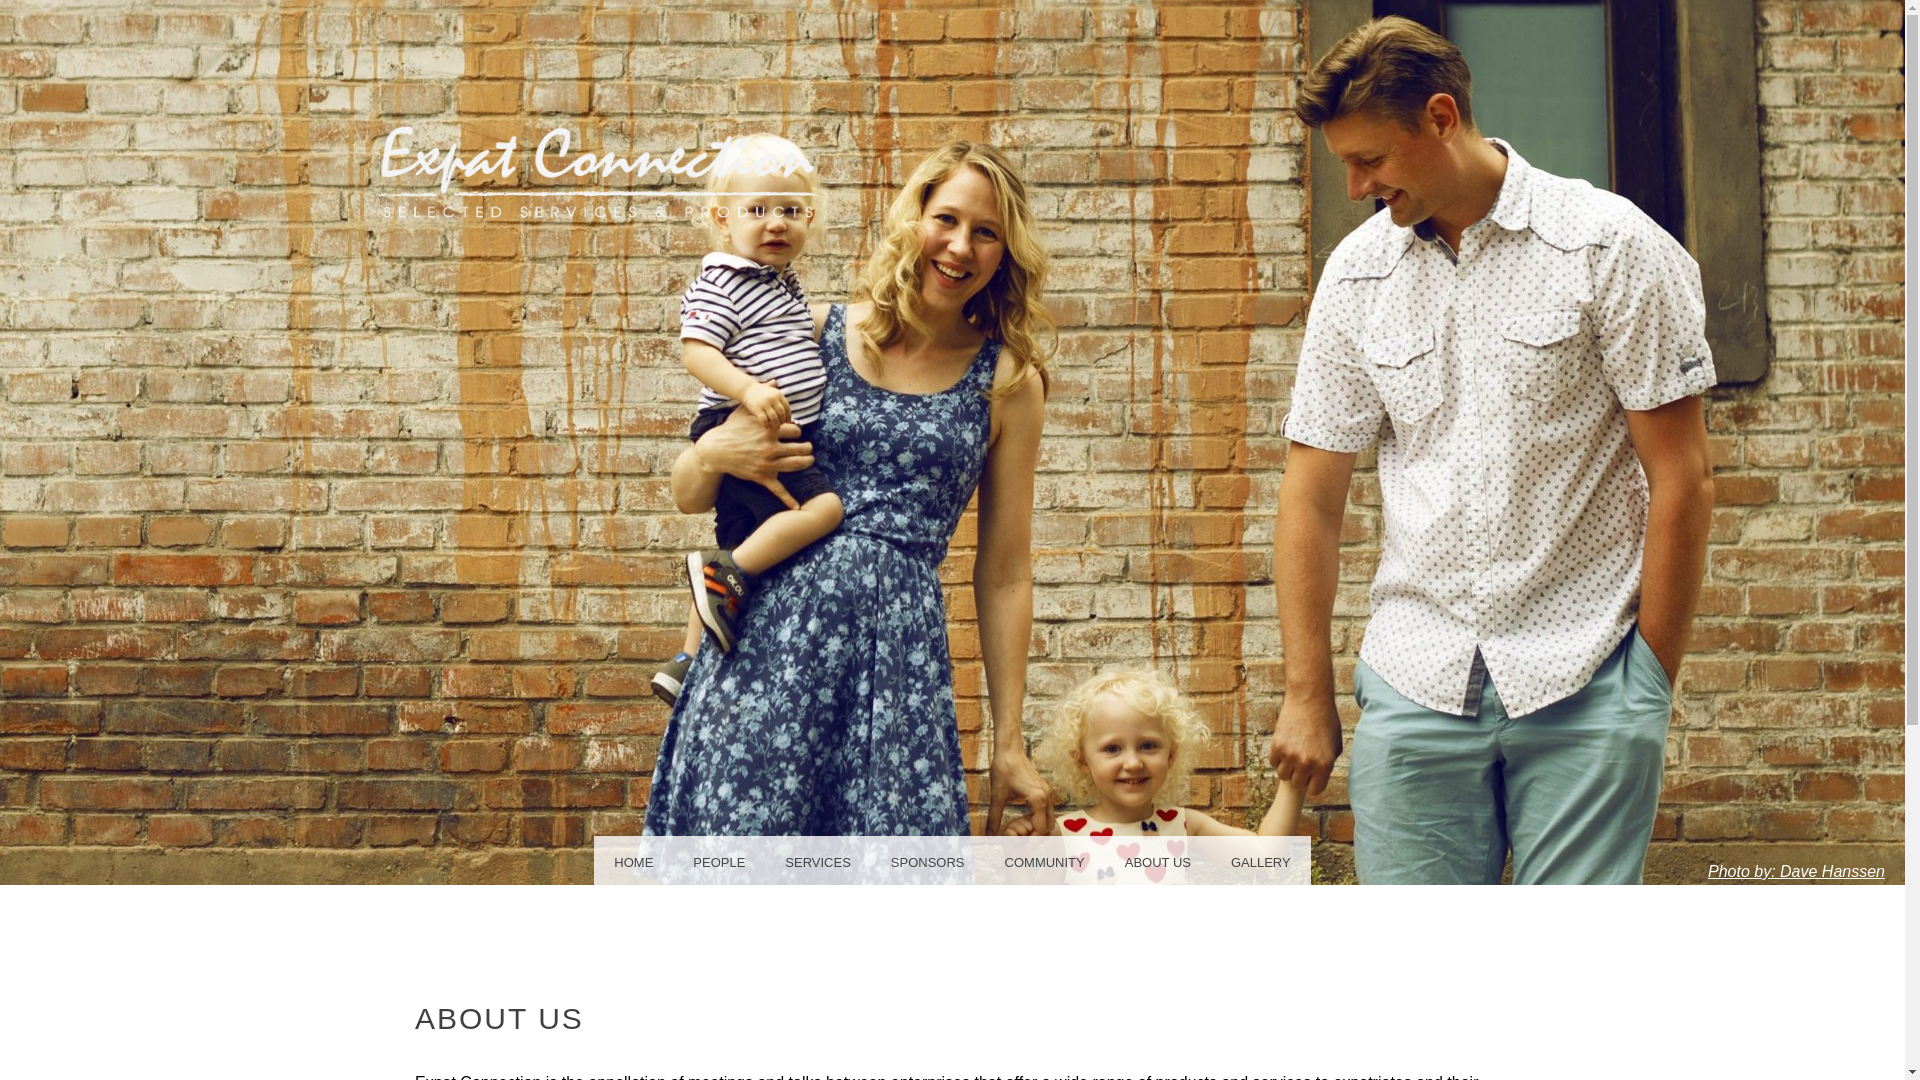 This screenshot has height=1080, width=1920. Describe the element at coordinates (718, 860) in the screenshot. I see `PEOPLE` at that location.